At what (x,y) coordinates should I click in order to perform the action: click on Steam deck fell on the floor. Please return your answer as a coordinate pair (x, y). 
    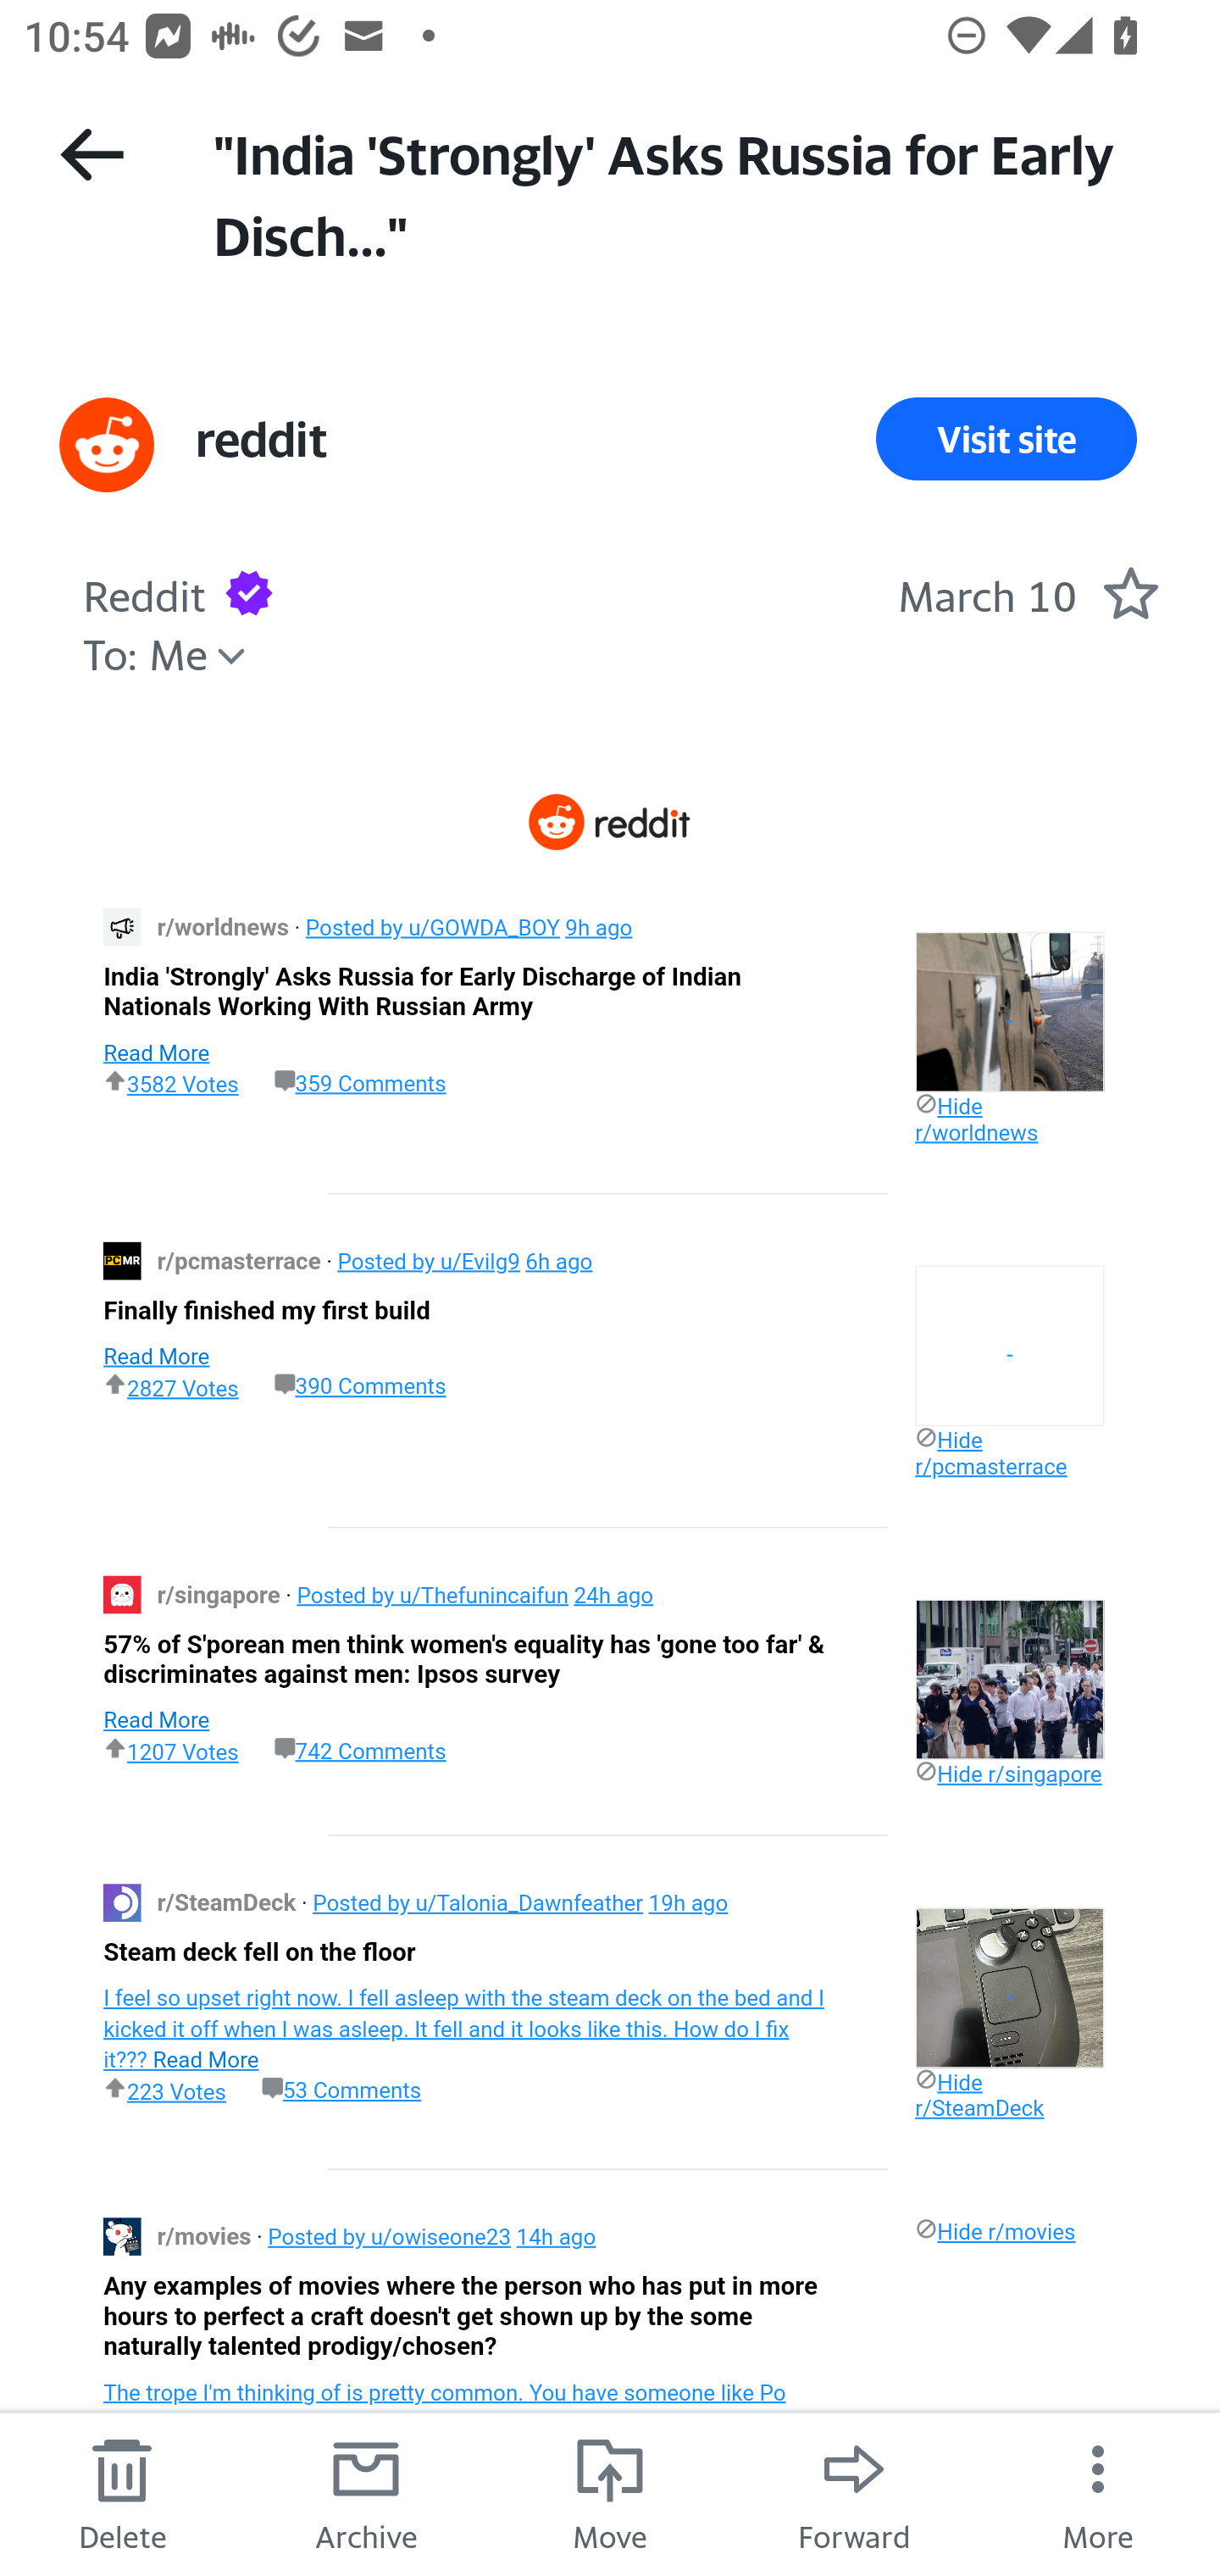
    Looking at the image, I should click on (259, 1952).